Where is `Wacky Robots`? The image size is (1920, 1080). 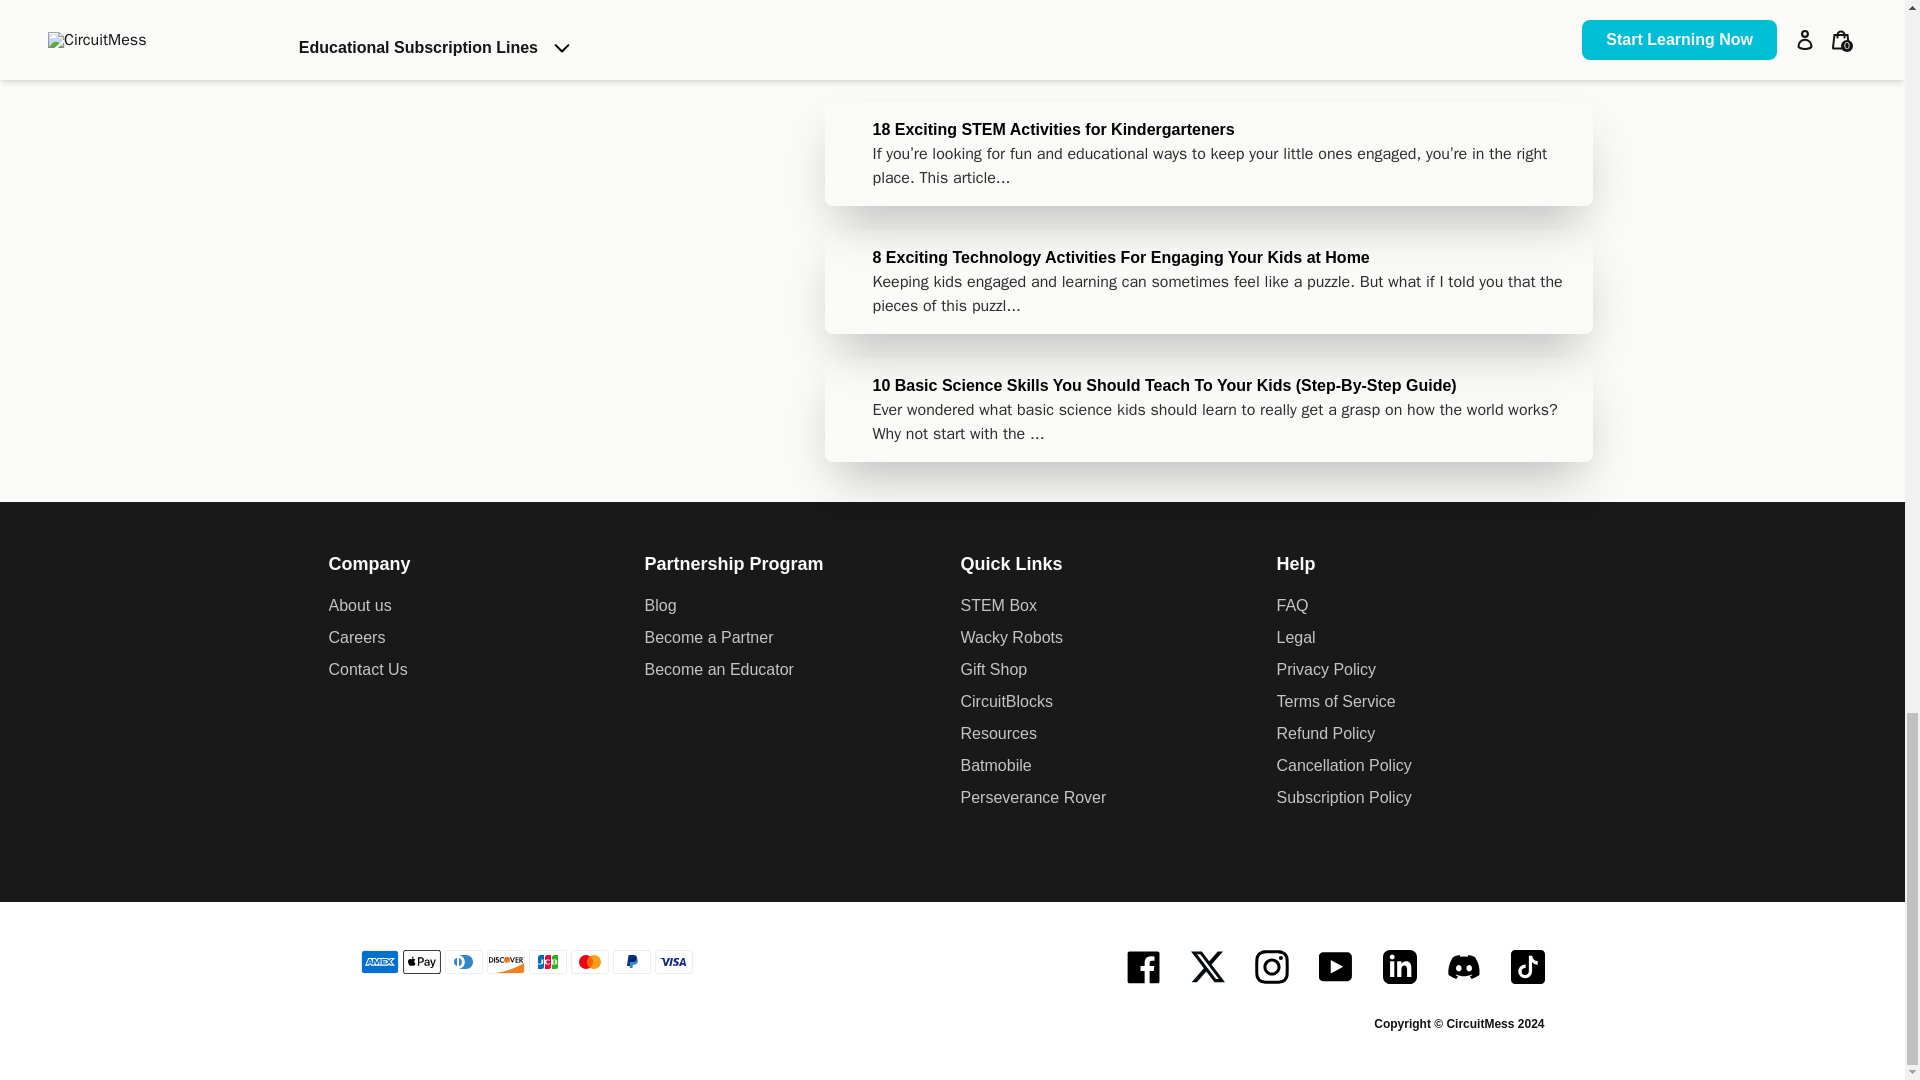 Wacky Robots is located at coordinates (1110, 638).